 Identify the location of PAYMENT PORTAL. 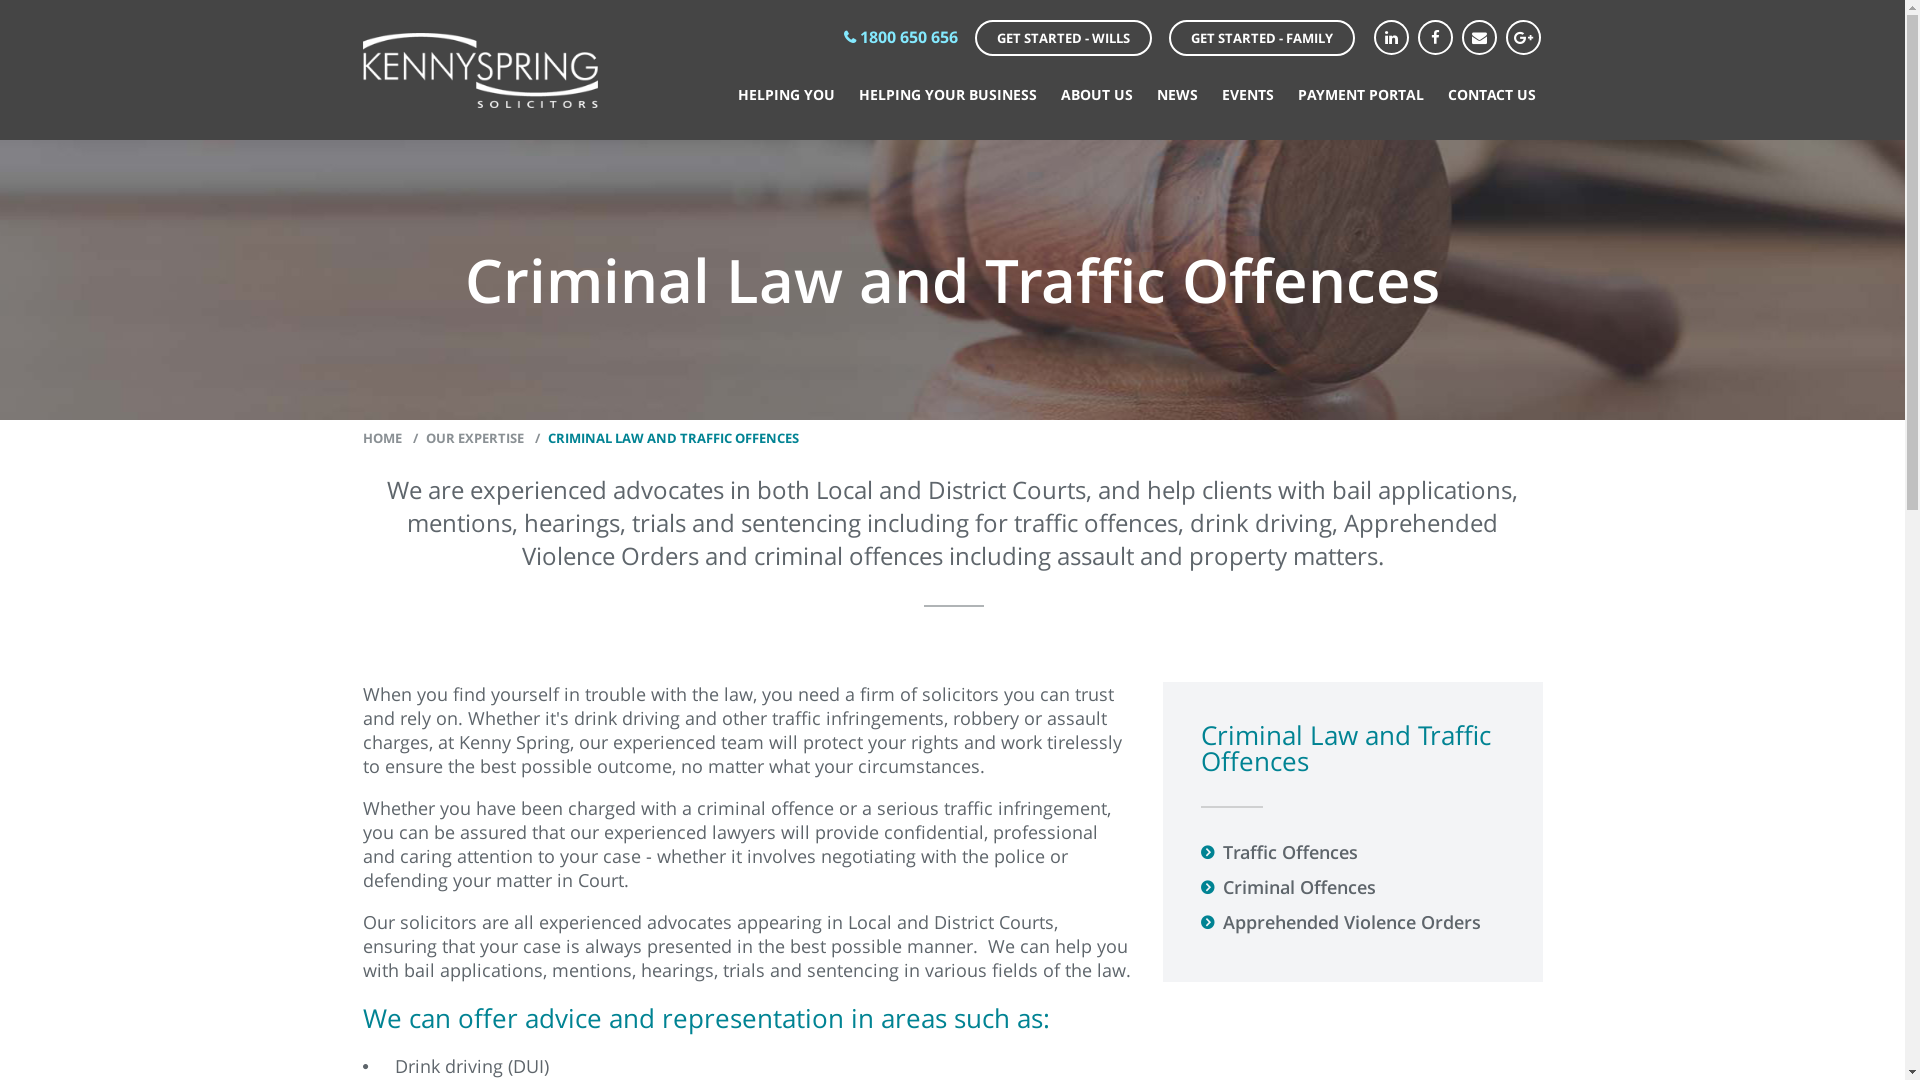
(1361, 94).